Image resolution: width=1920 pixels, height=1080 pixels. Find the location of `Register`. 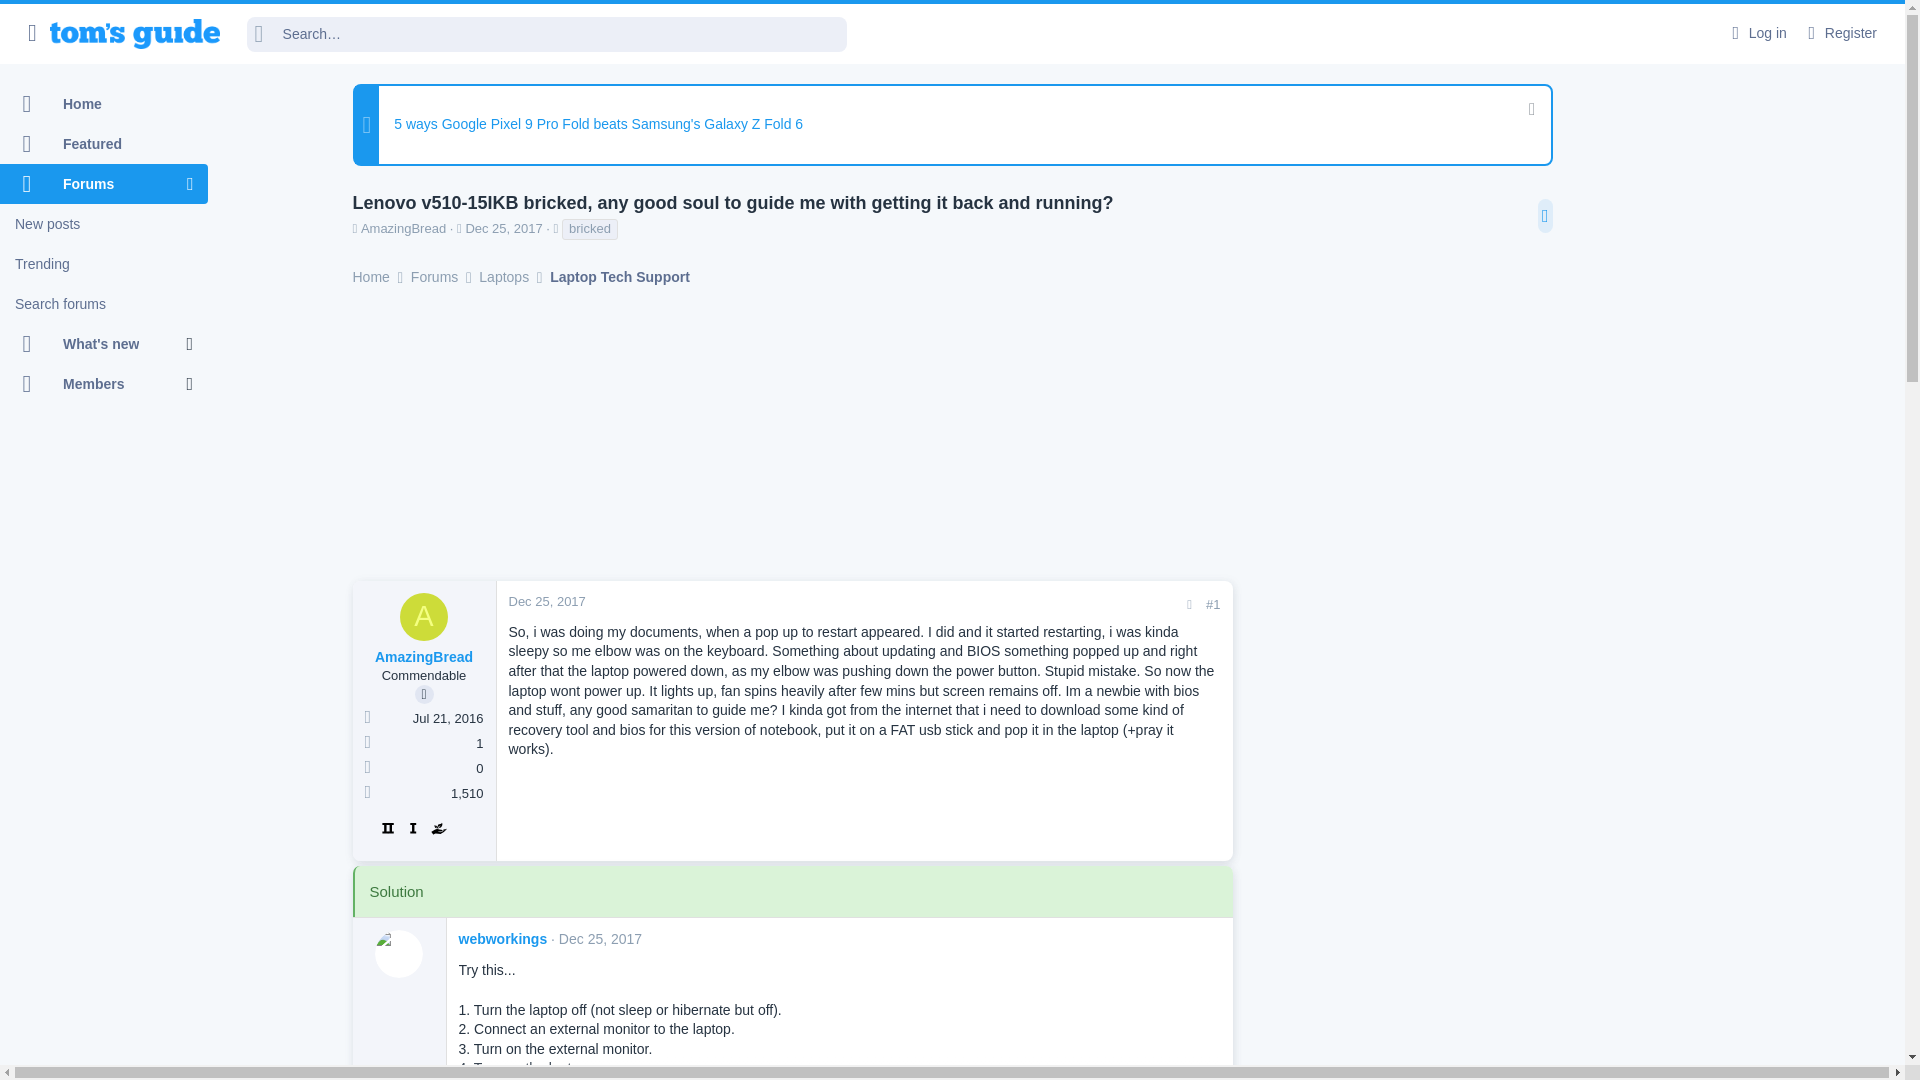

Register is located at coordinates (1840, 33).